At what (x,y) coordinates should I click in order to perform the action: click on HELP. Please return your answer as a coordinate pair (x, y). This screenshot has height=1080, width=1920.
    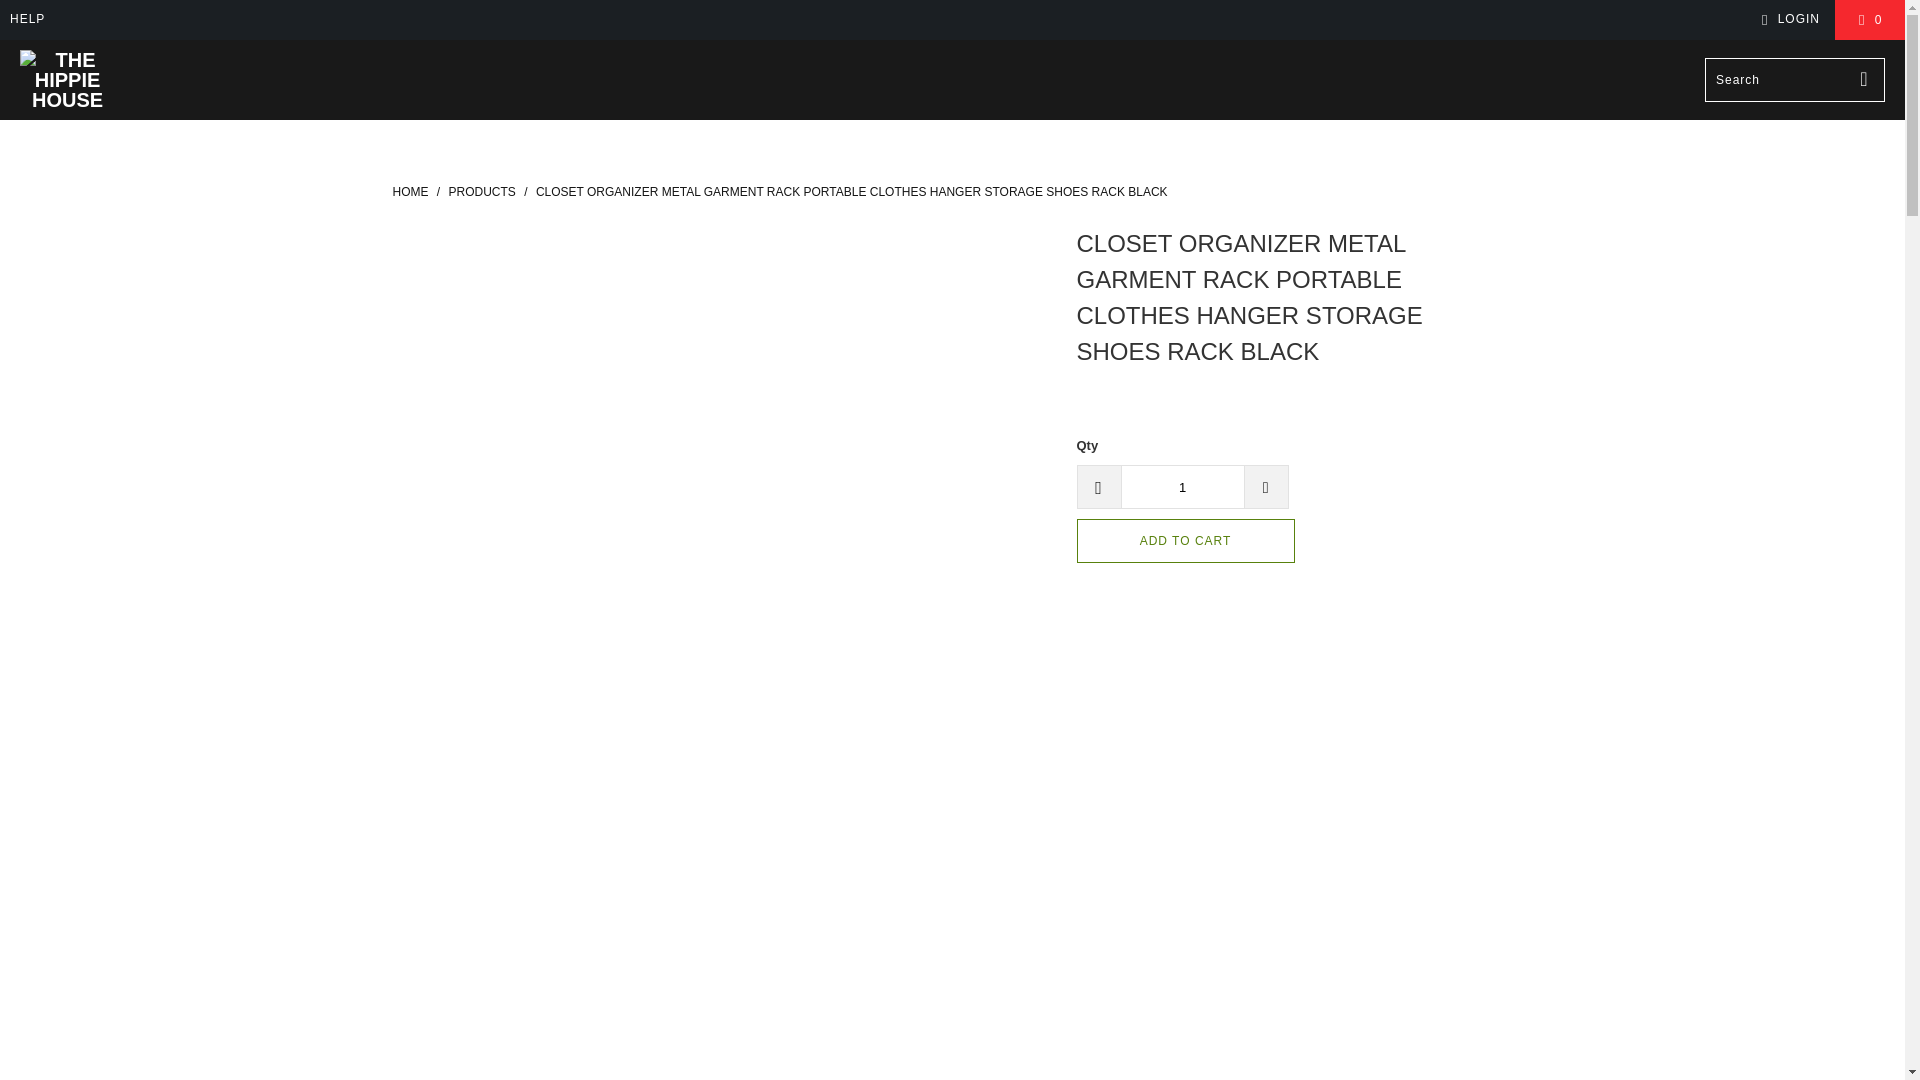
    Looking at the image, I should click on (26, 20).